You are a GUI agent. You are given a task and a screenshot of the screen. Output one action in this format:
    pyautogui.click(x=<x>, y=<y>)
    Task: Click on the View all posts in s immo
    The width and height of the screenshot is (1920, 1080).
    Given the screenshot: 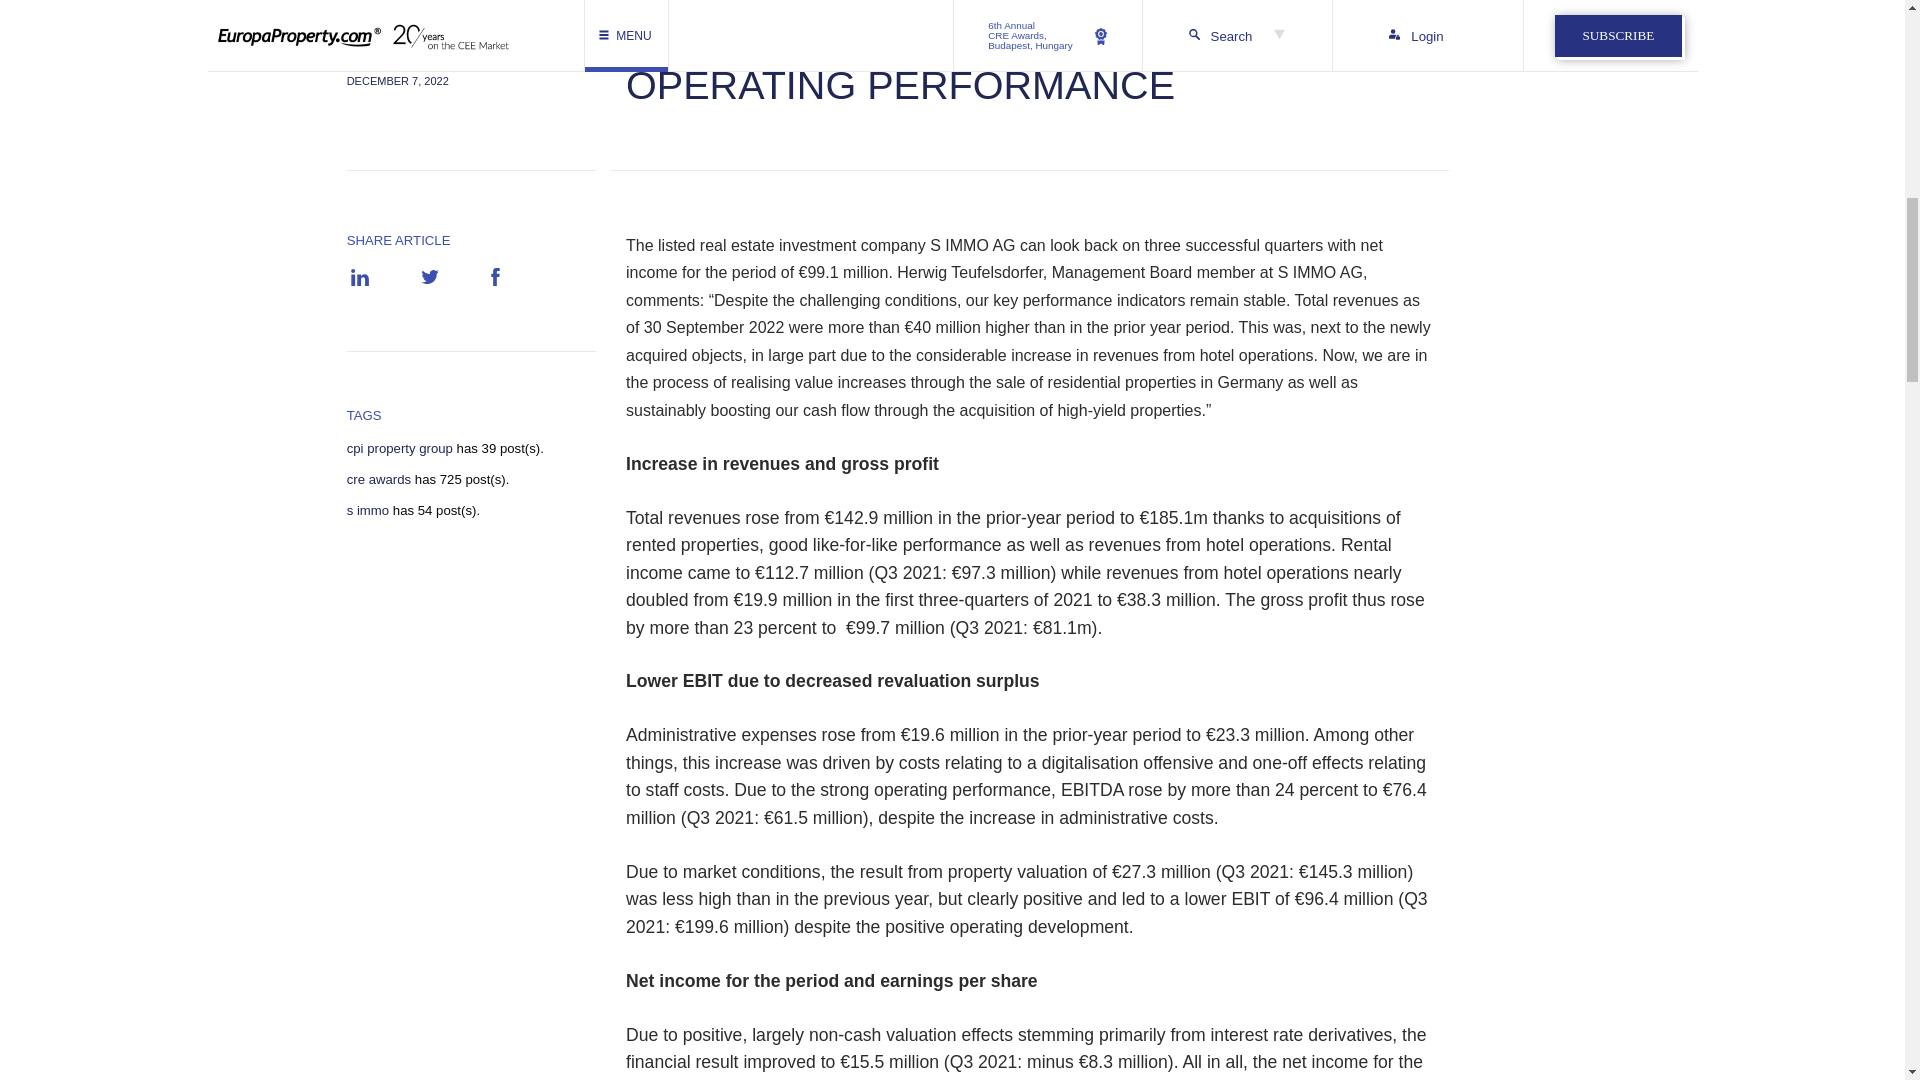 What is the action you would take?
    pyautogui.click(x=368, y=511)
    